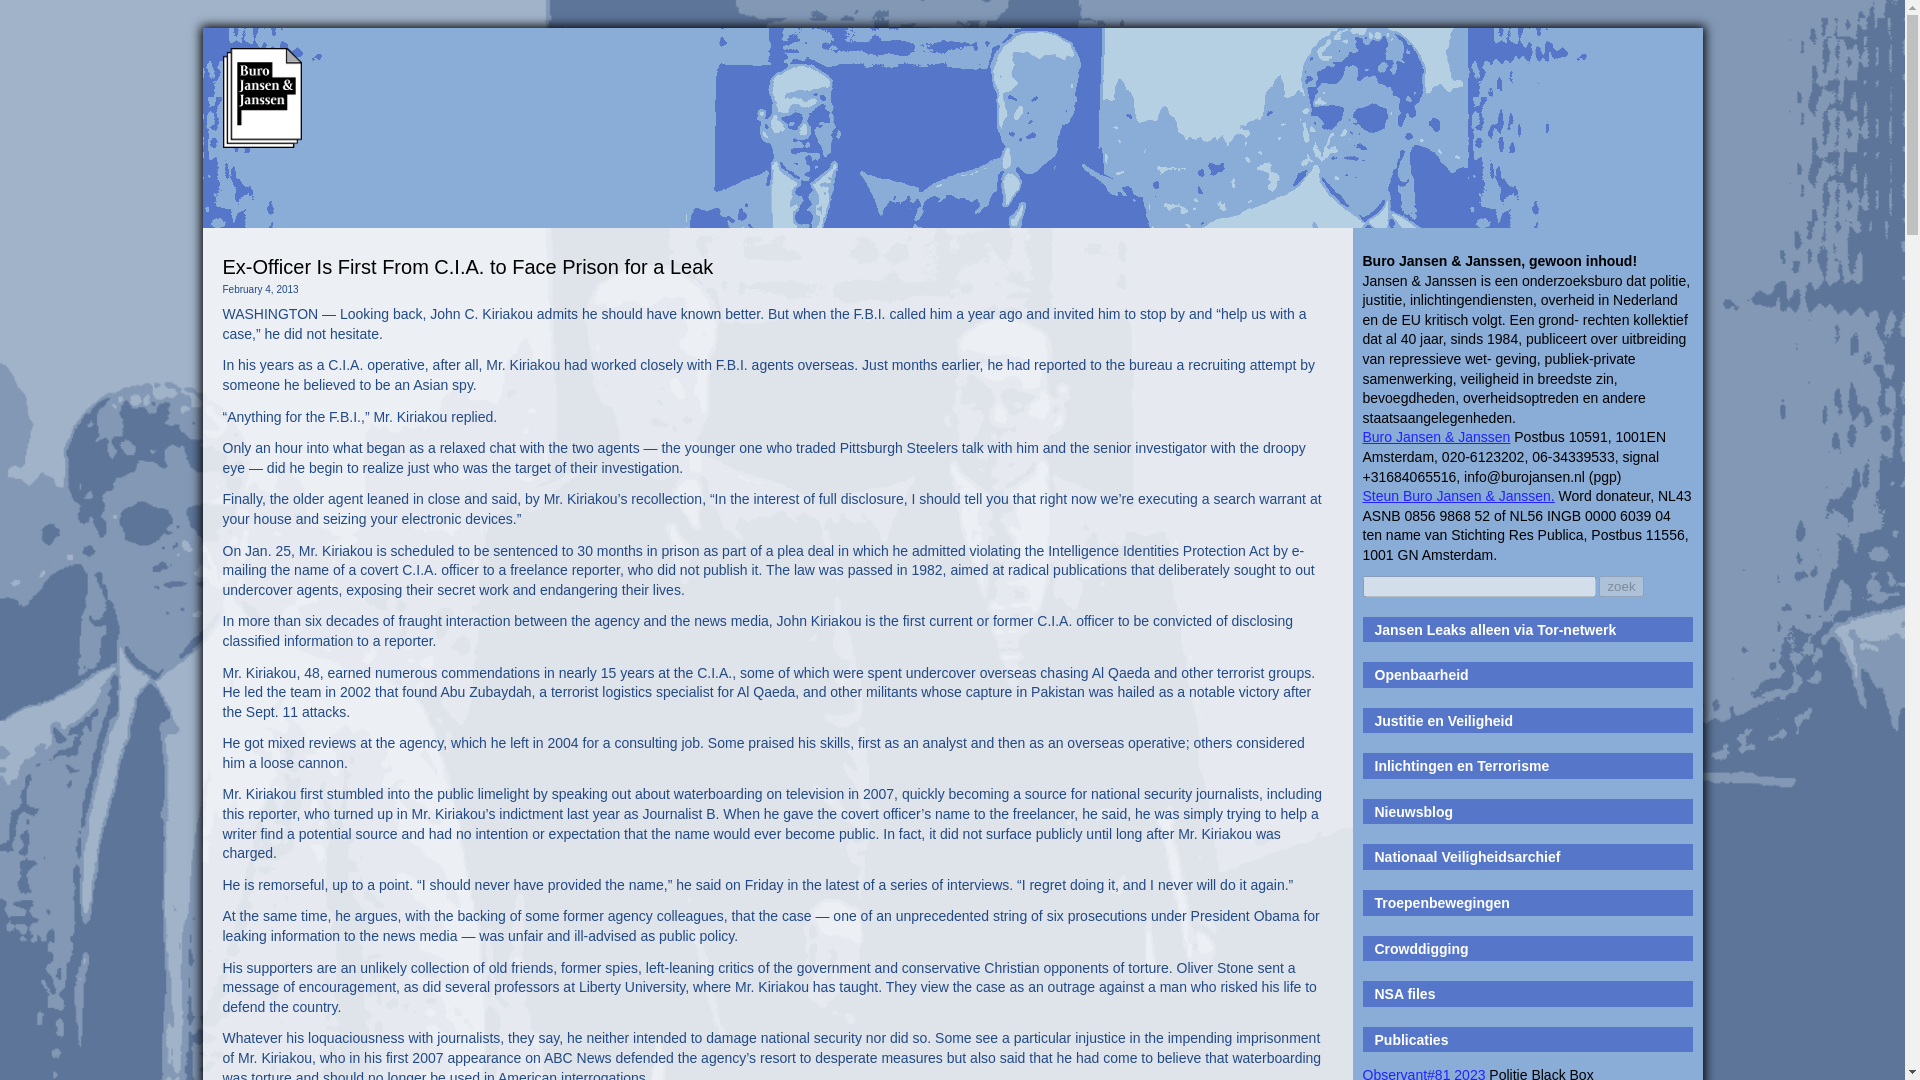 The height and width of the screenshot is (1080, 1920). I want to click on Nationaal Veiligheidsarchief, so click(1466, 856).